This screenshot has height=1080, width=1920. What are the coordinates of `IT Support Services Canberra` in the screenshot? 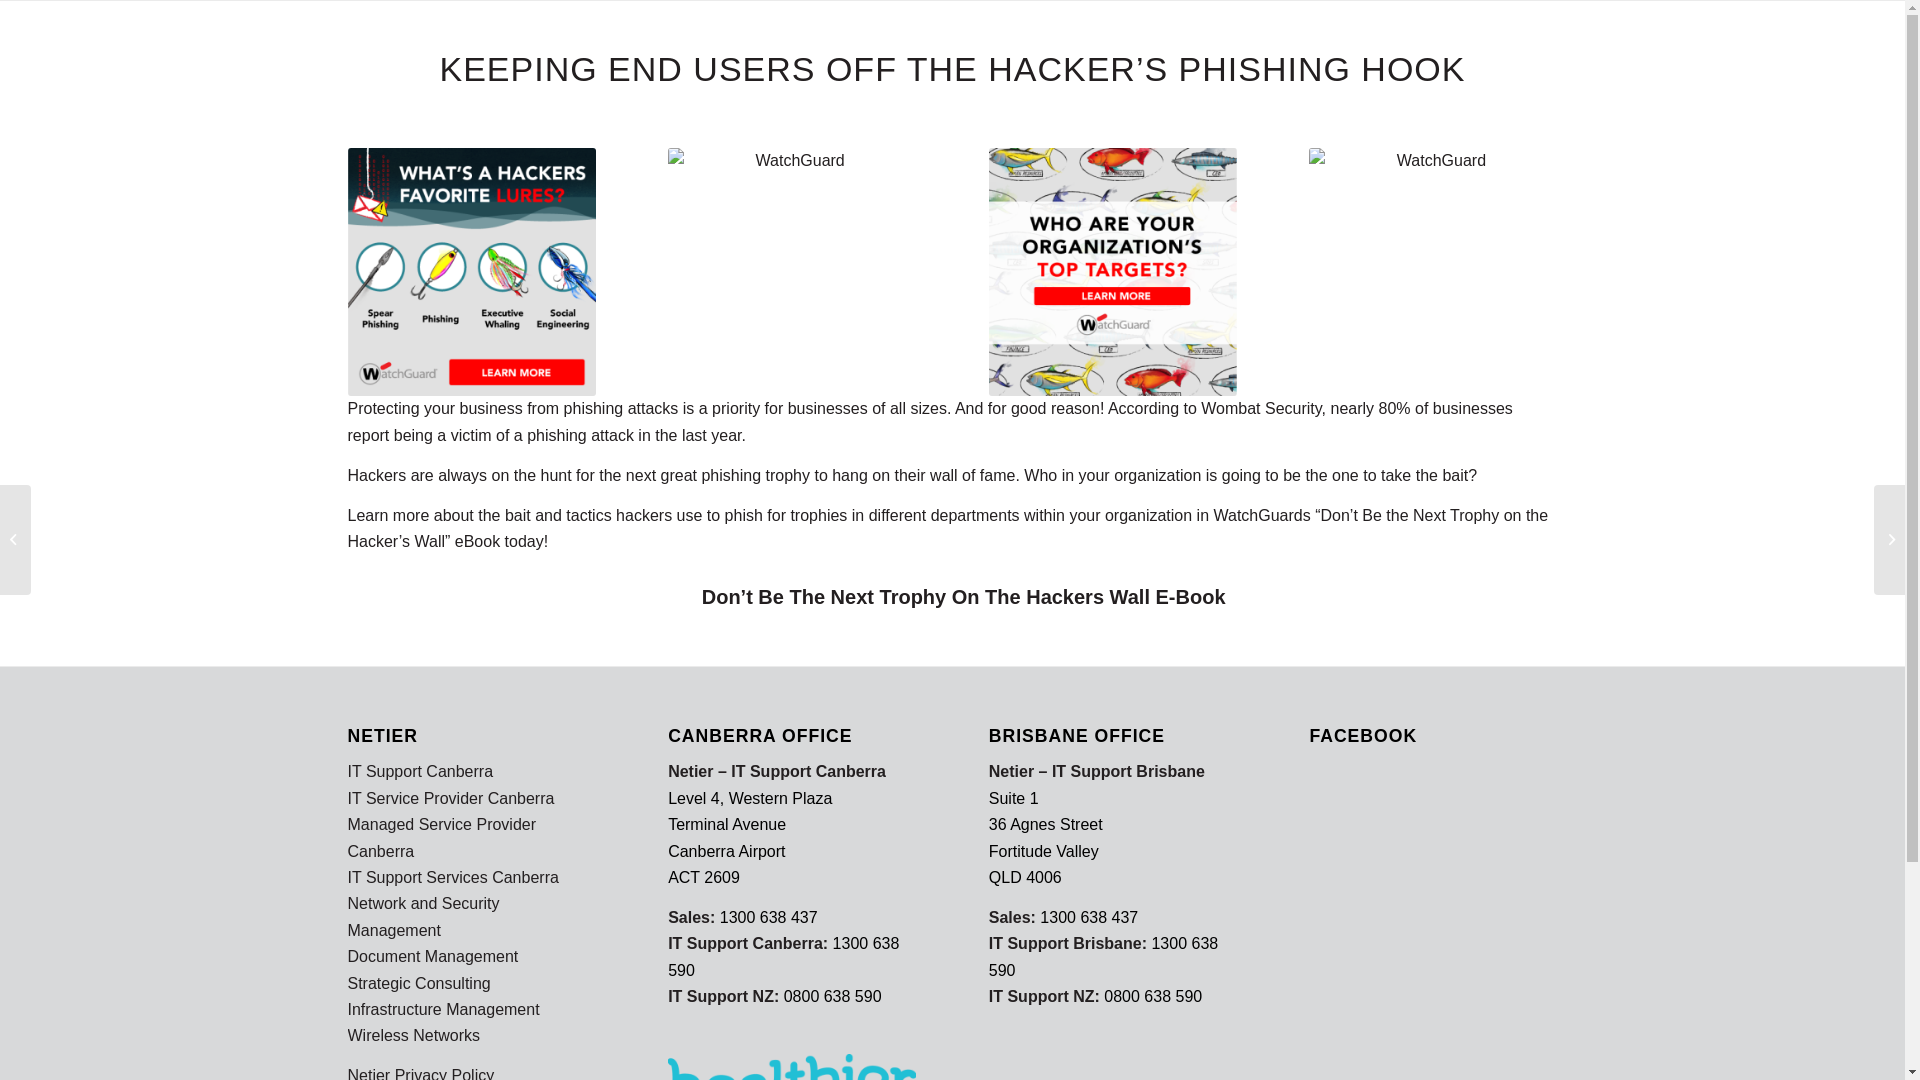 It's located at (454, 878).